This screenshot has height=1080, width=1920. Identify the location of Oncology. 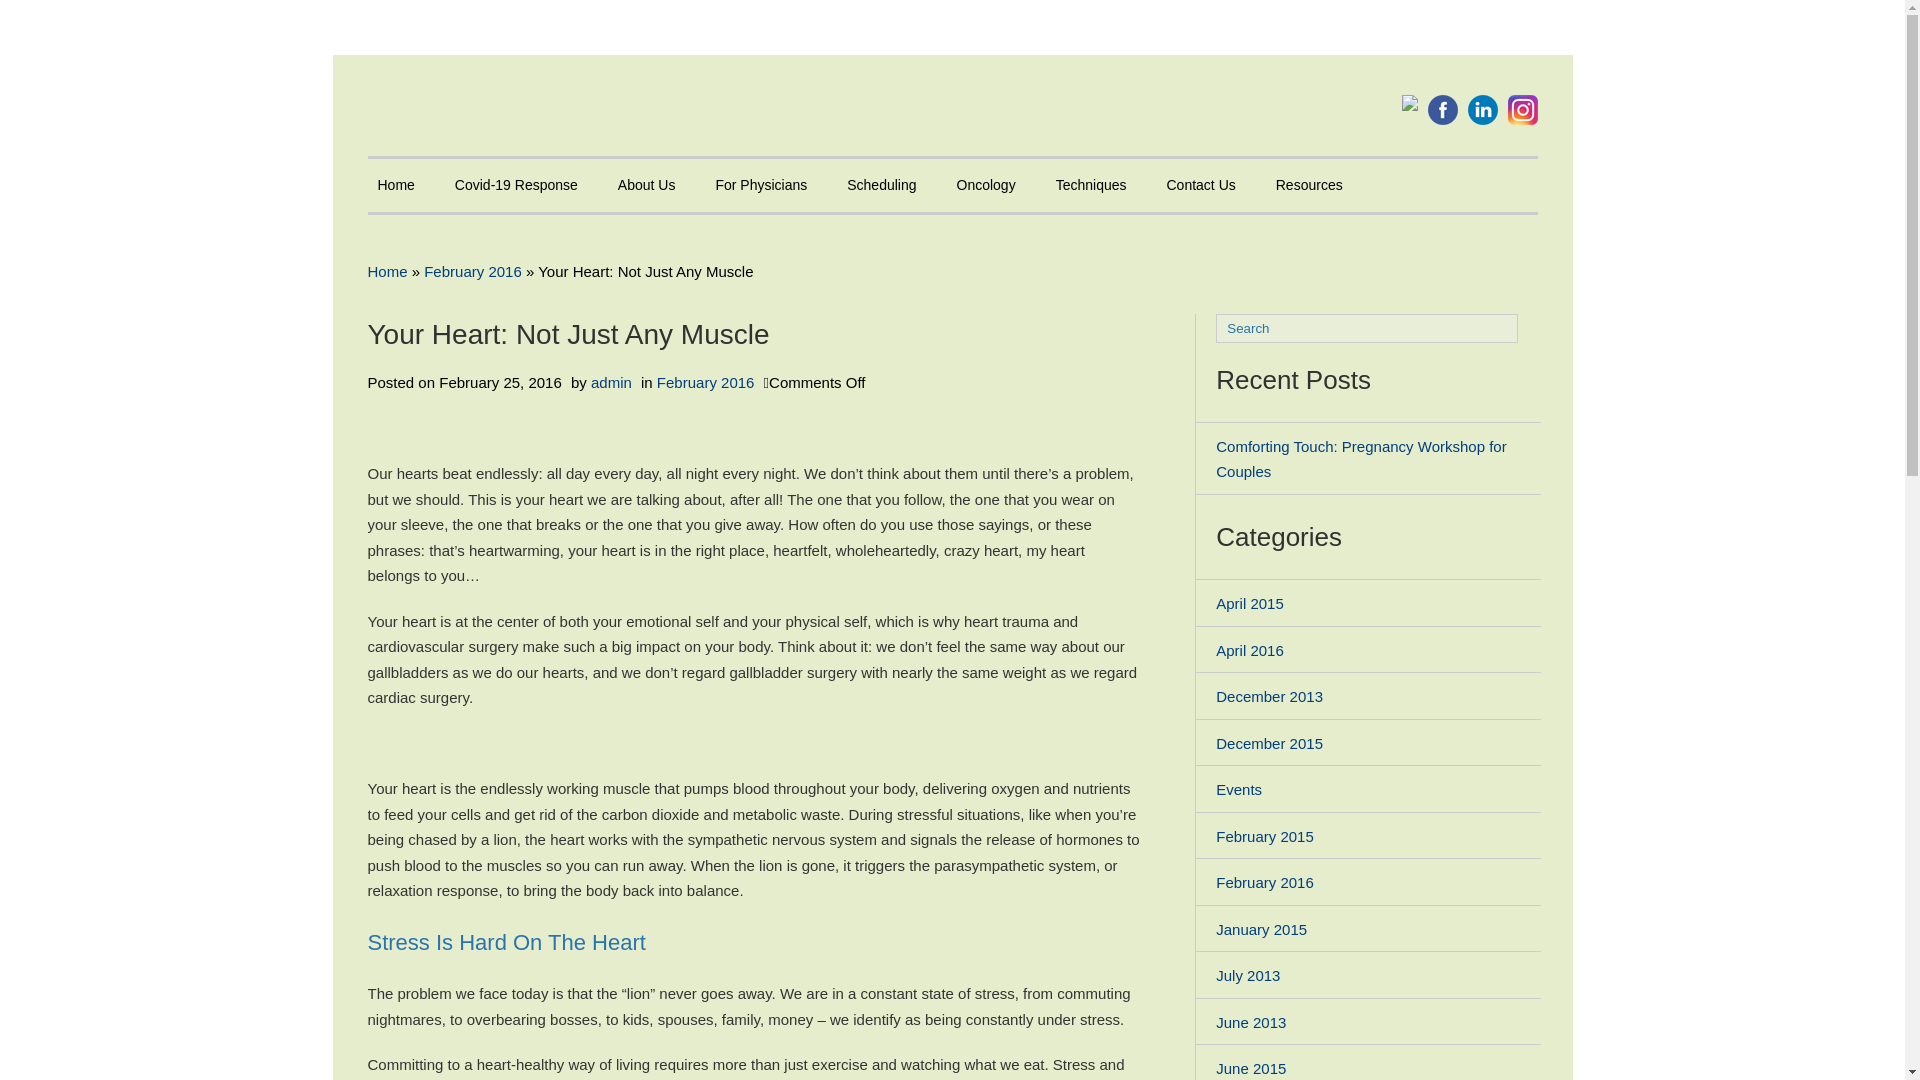
(986, 186).